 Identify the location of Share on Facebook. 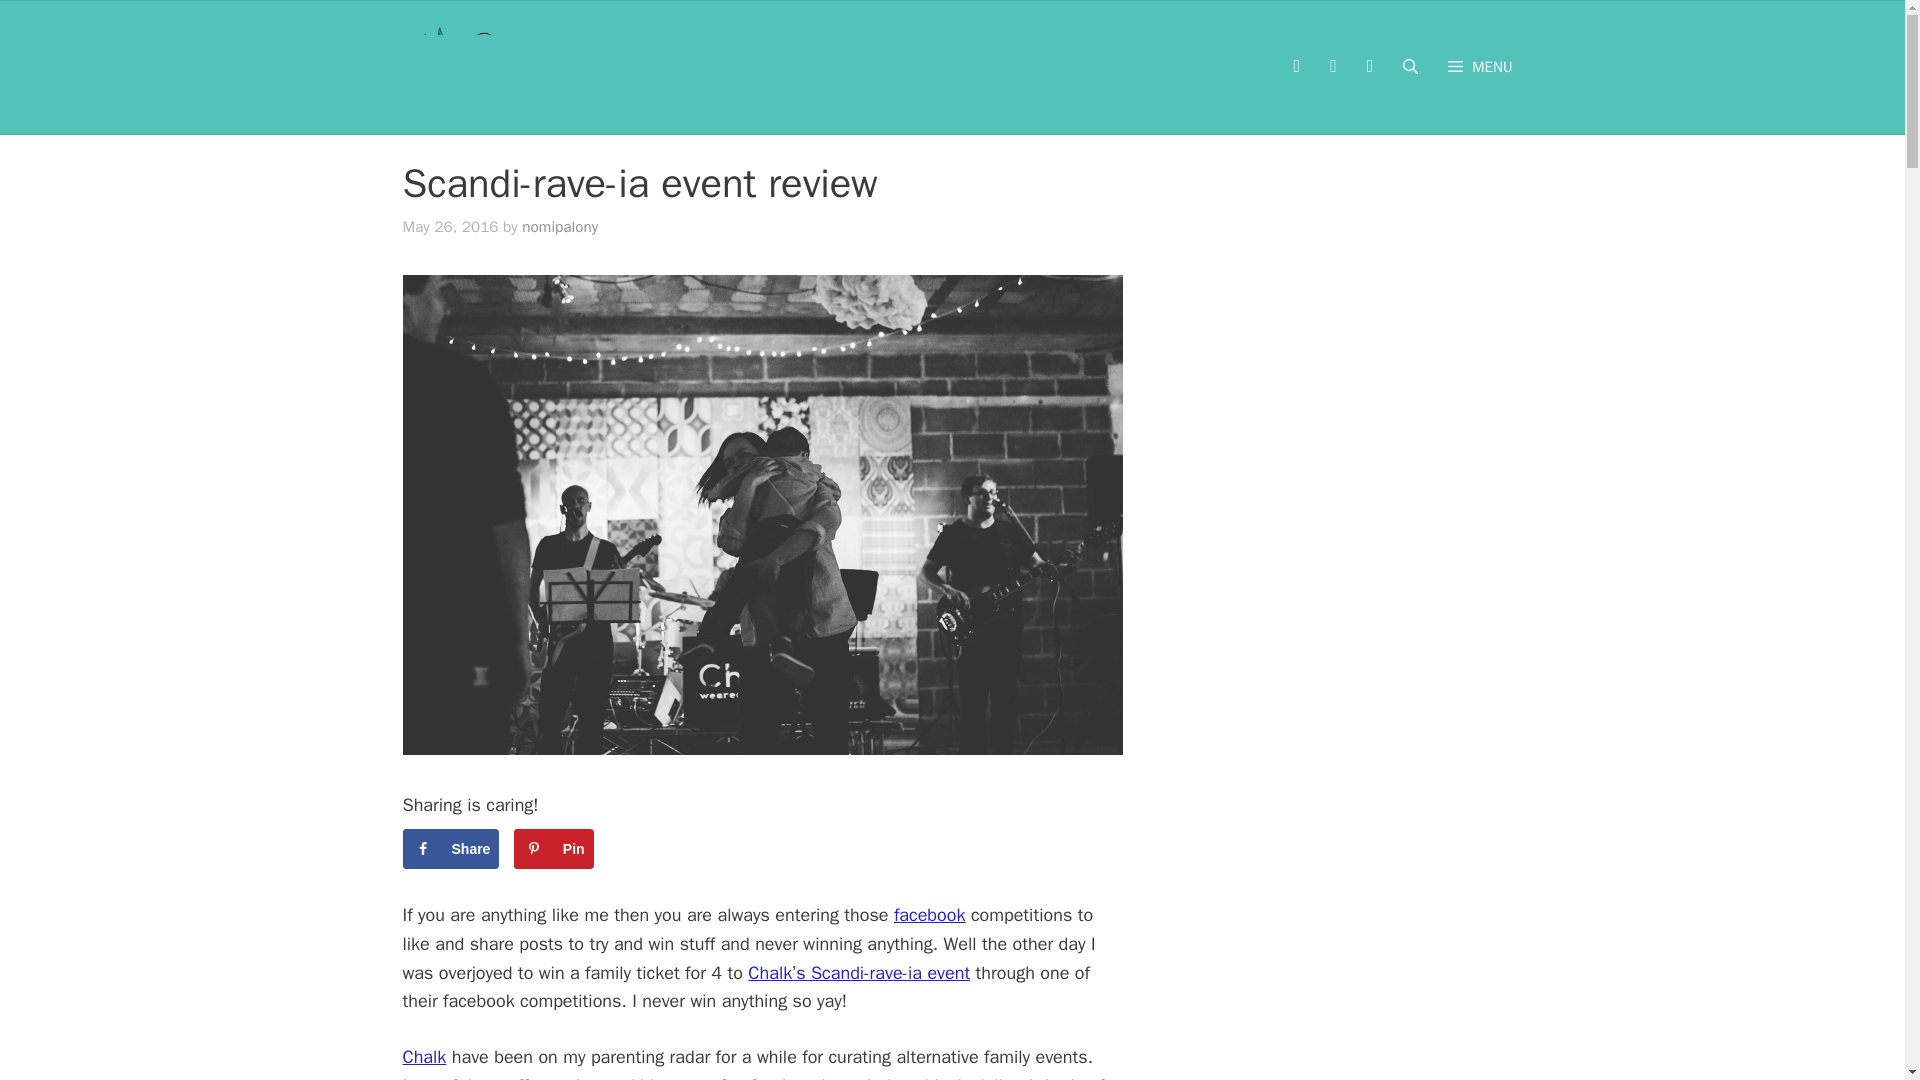
(450, 849).